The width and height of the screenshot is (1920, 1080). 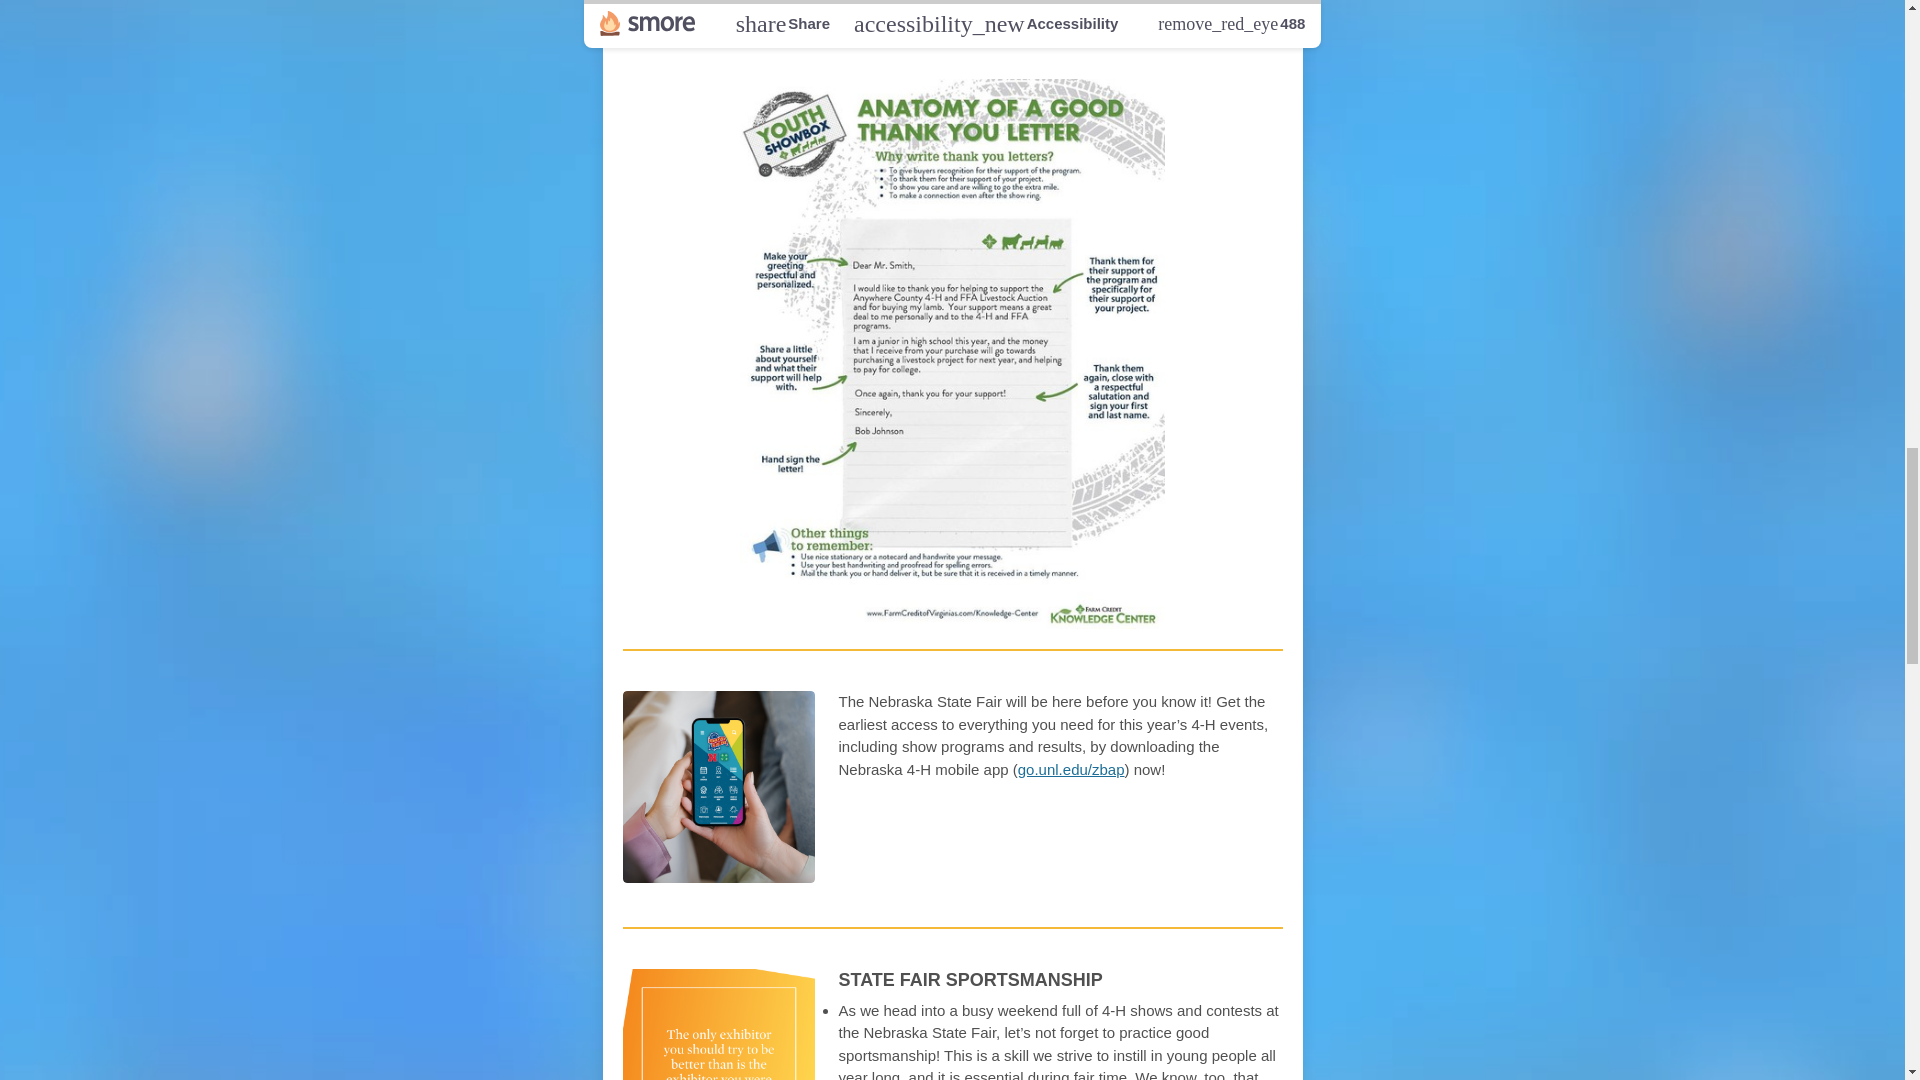 What do you see at coordinates (978, 46) in the screenshot?
I see `cards` at bounding box center [978, 46].